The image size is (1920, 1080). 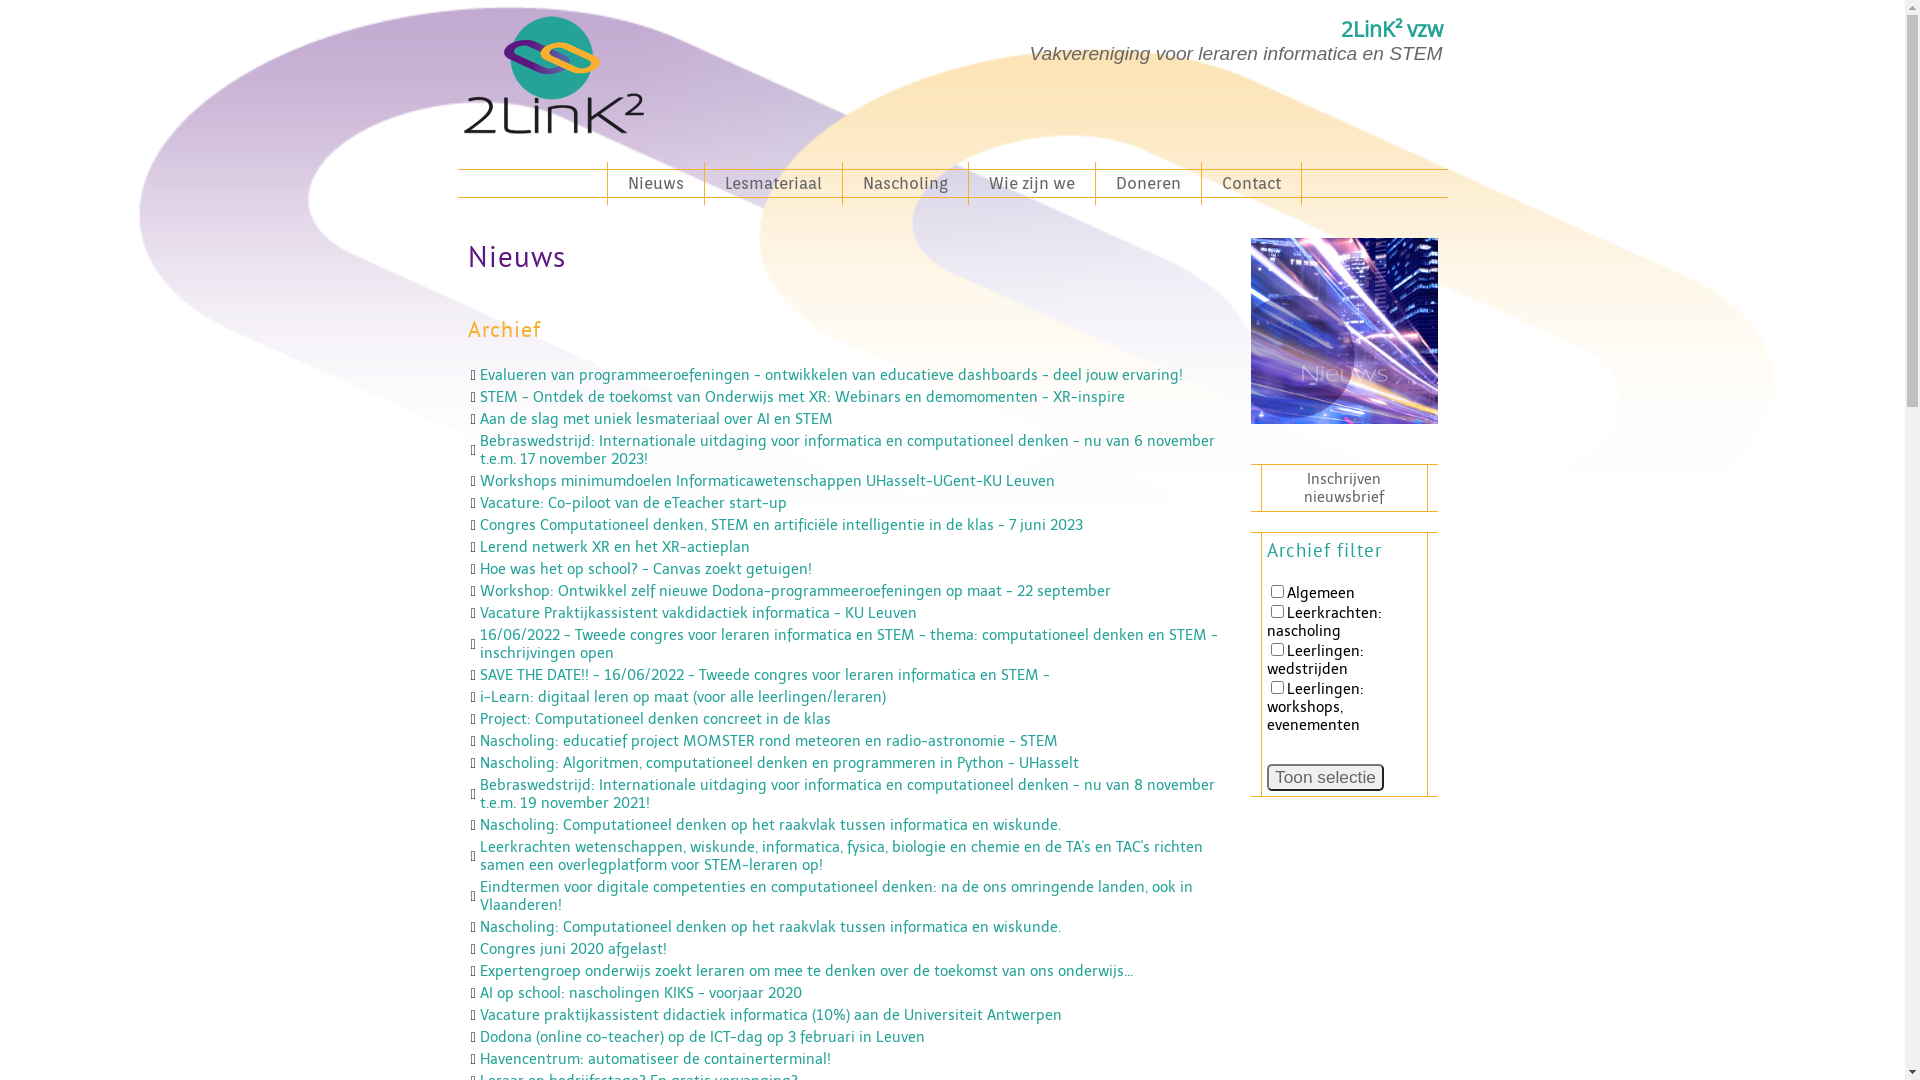 What do you see at coordinates (1032, 184) in the screenshot?
I see `Wie zijn we` at bounding box center [1032, 184].